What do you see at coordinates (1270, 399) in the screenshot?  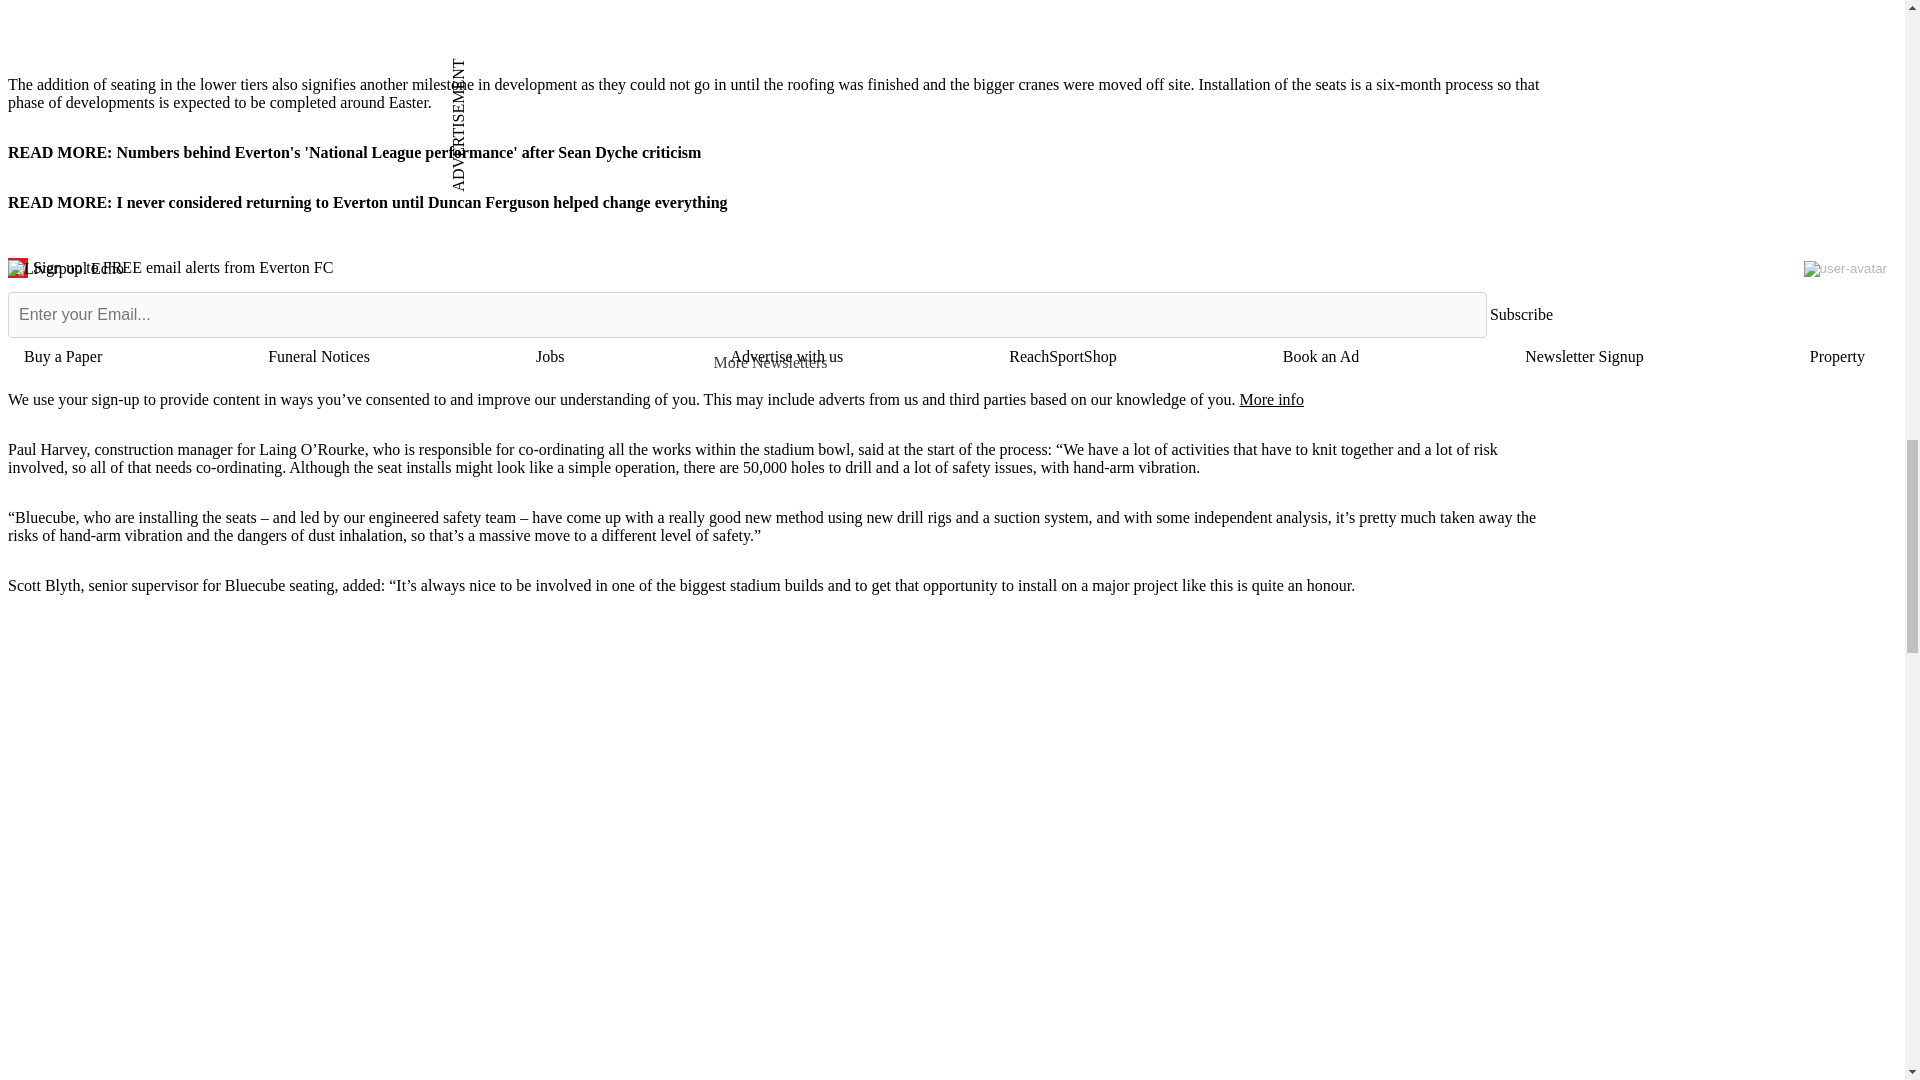 I see `More info` at bounding box center [1270, 399].